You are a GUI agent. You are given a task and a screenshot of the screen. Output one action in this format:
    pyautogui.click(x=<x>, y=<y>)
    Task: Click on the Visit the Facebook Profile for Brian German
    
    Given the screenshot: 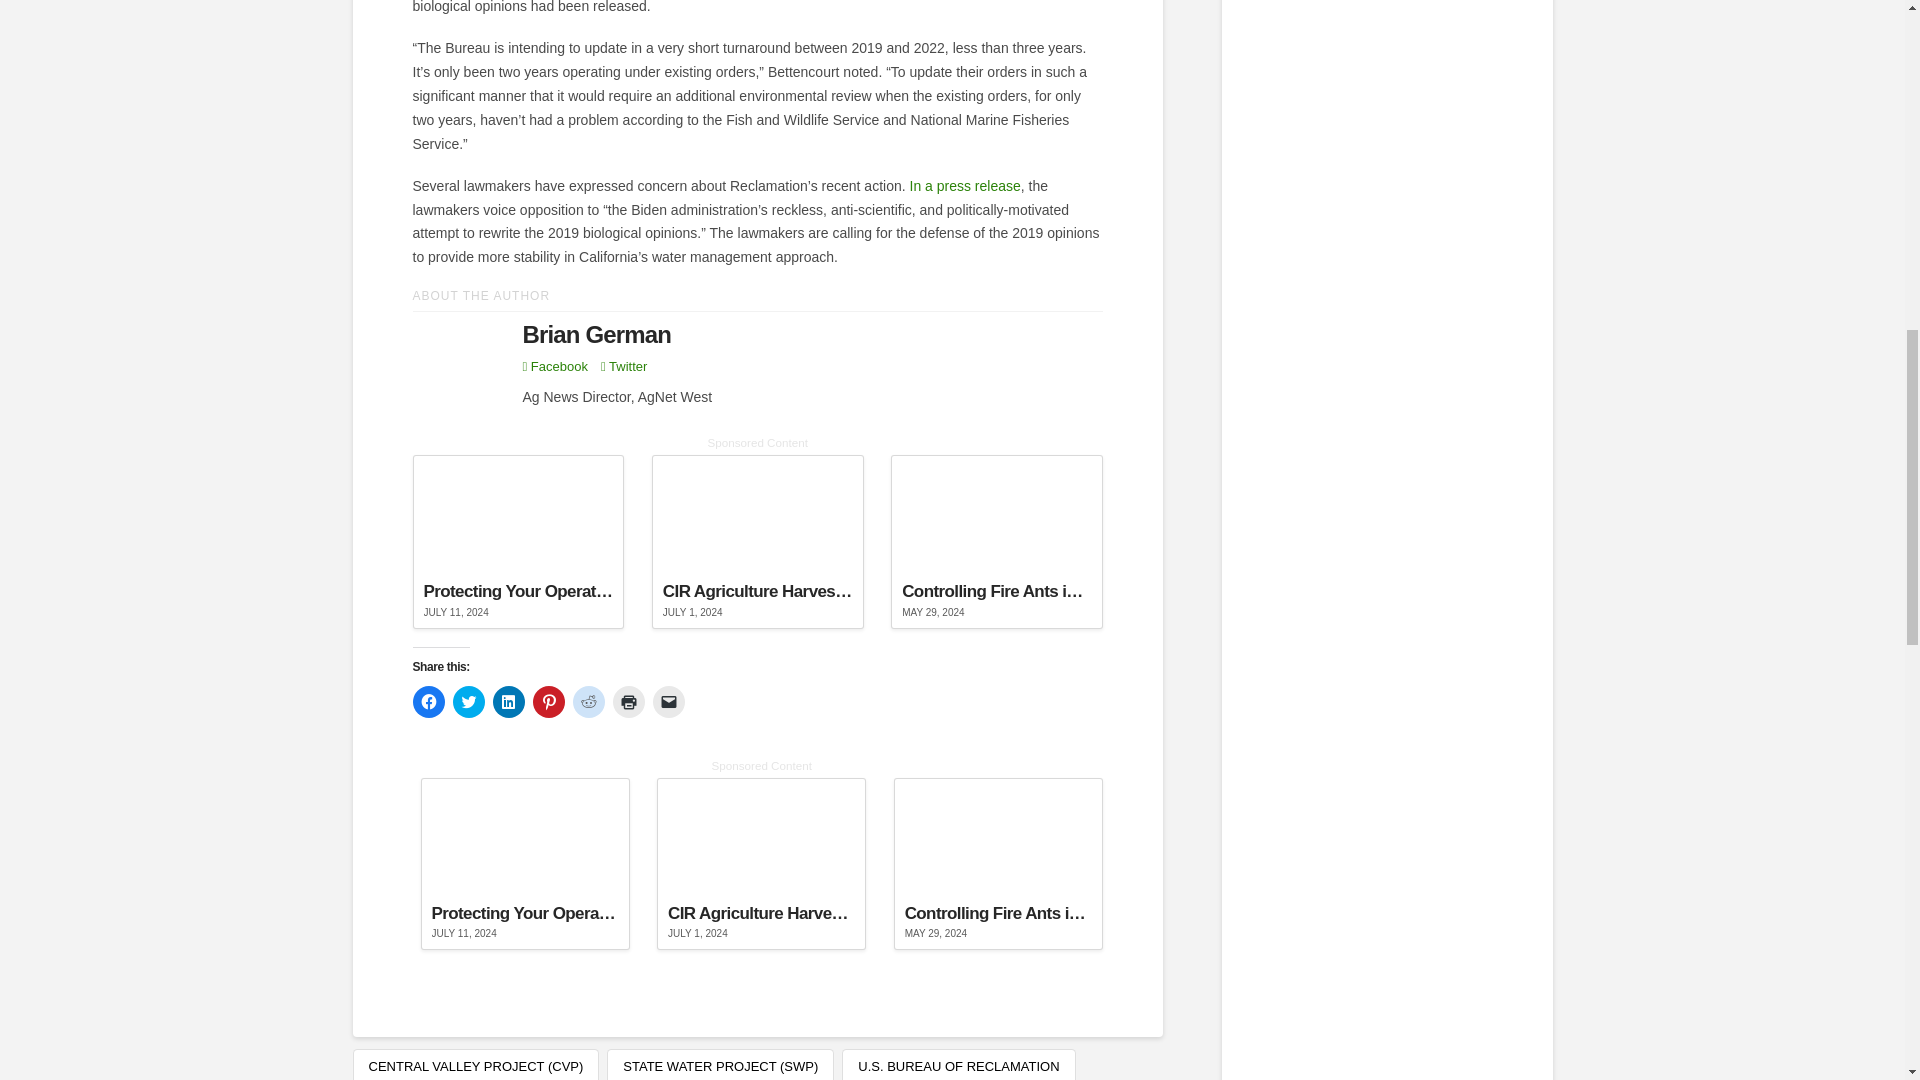 What is the action you would take?
    pyautogui.click(x=554, y=367)
    